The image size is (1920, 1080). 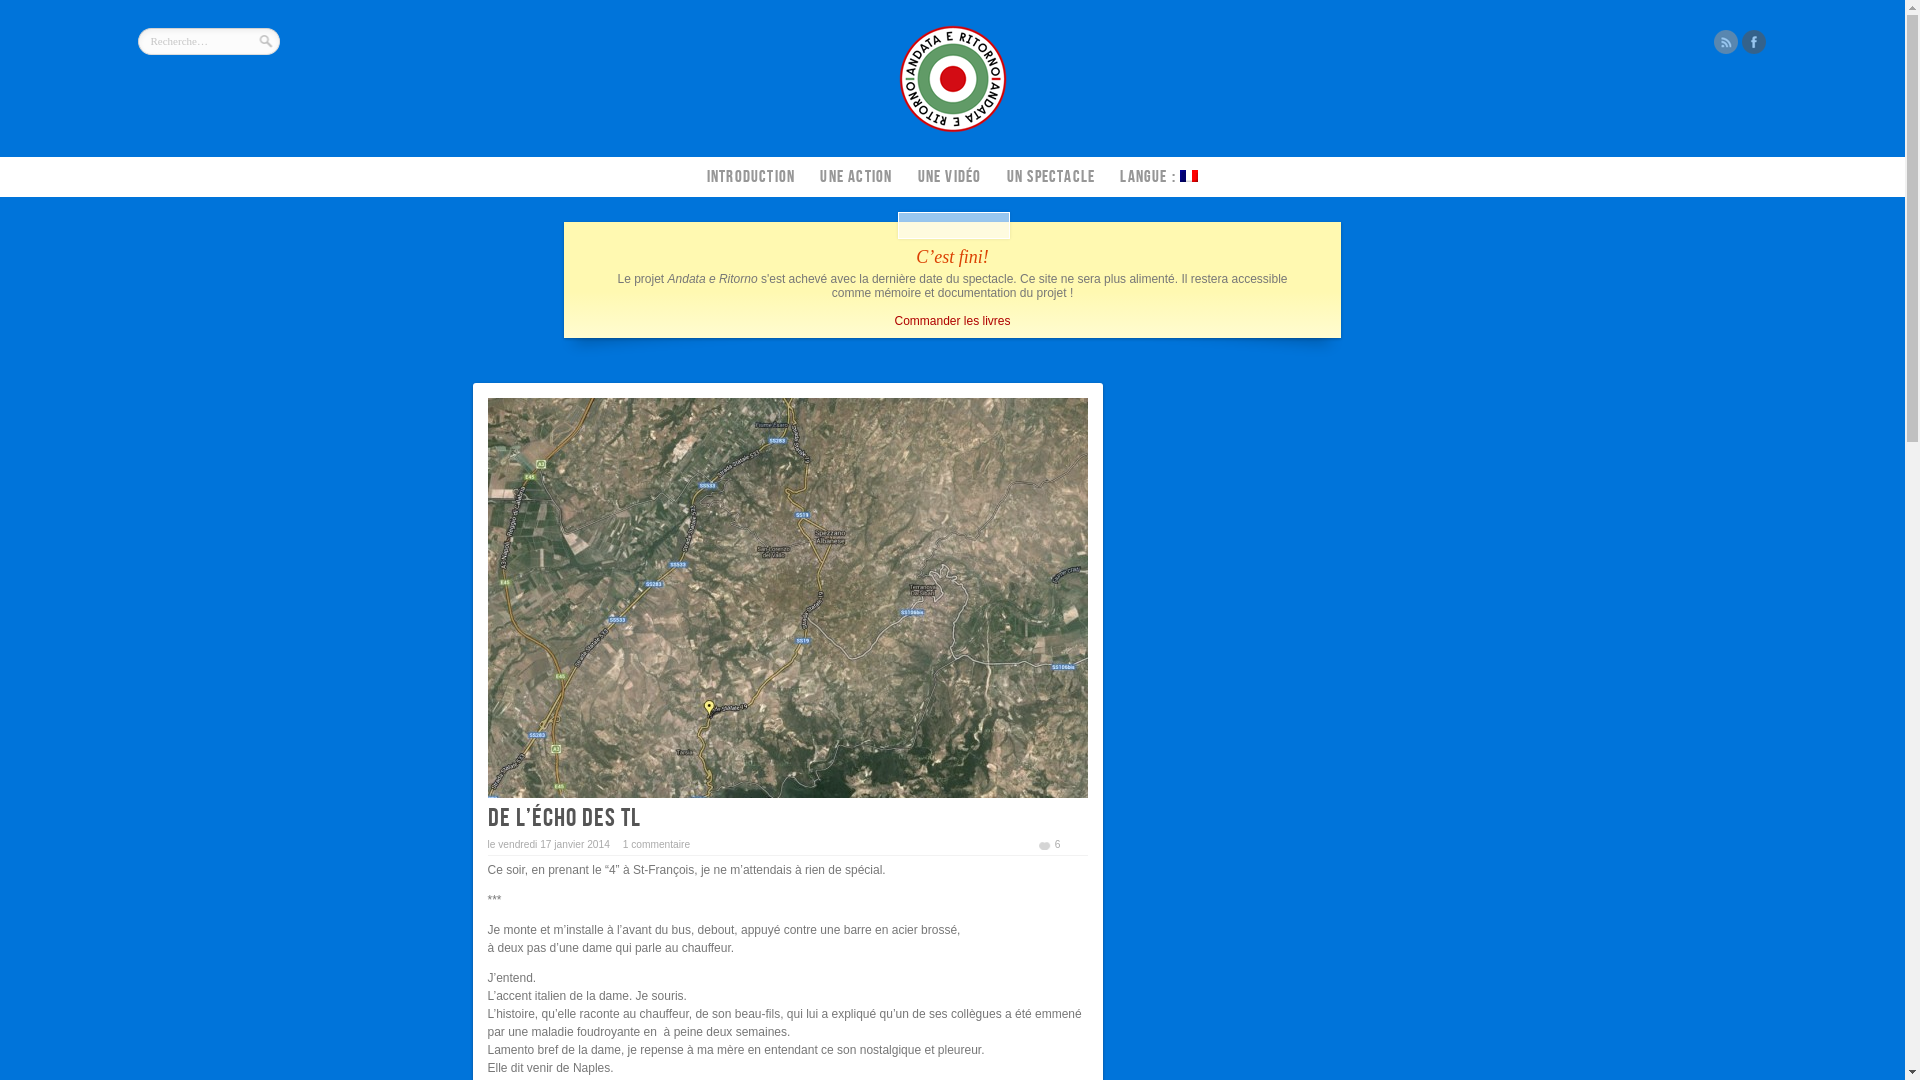 I want to click on Un spectacle, so click(x=1051, y=178).